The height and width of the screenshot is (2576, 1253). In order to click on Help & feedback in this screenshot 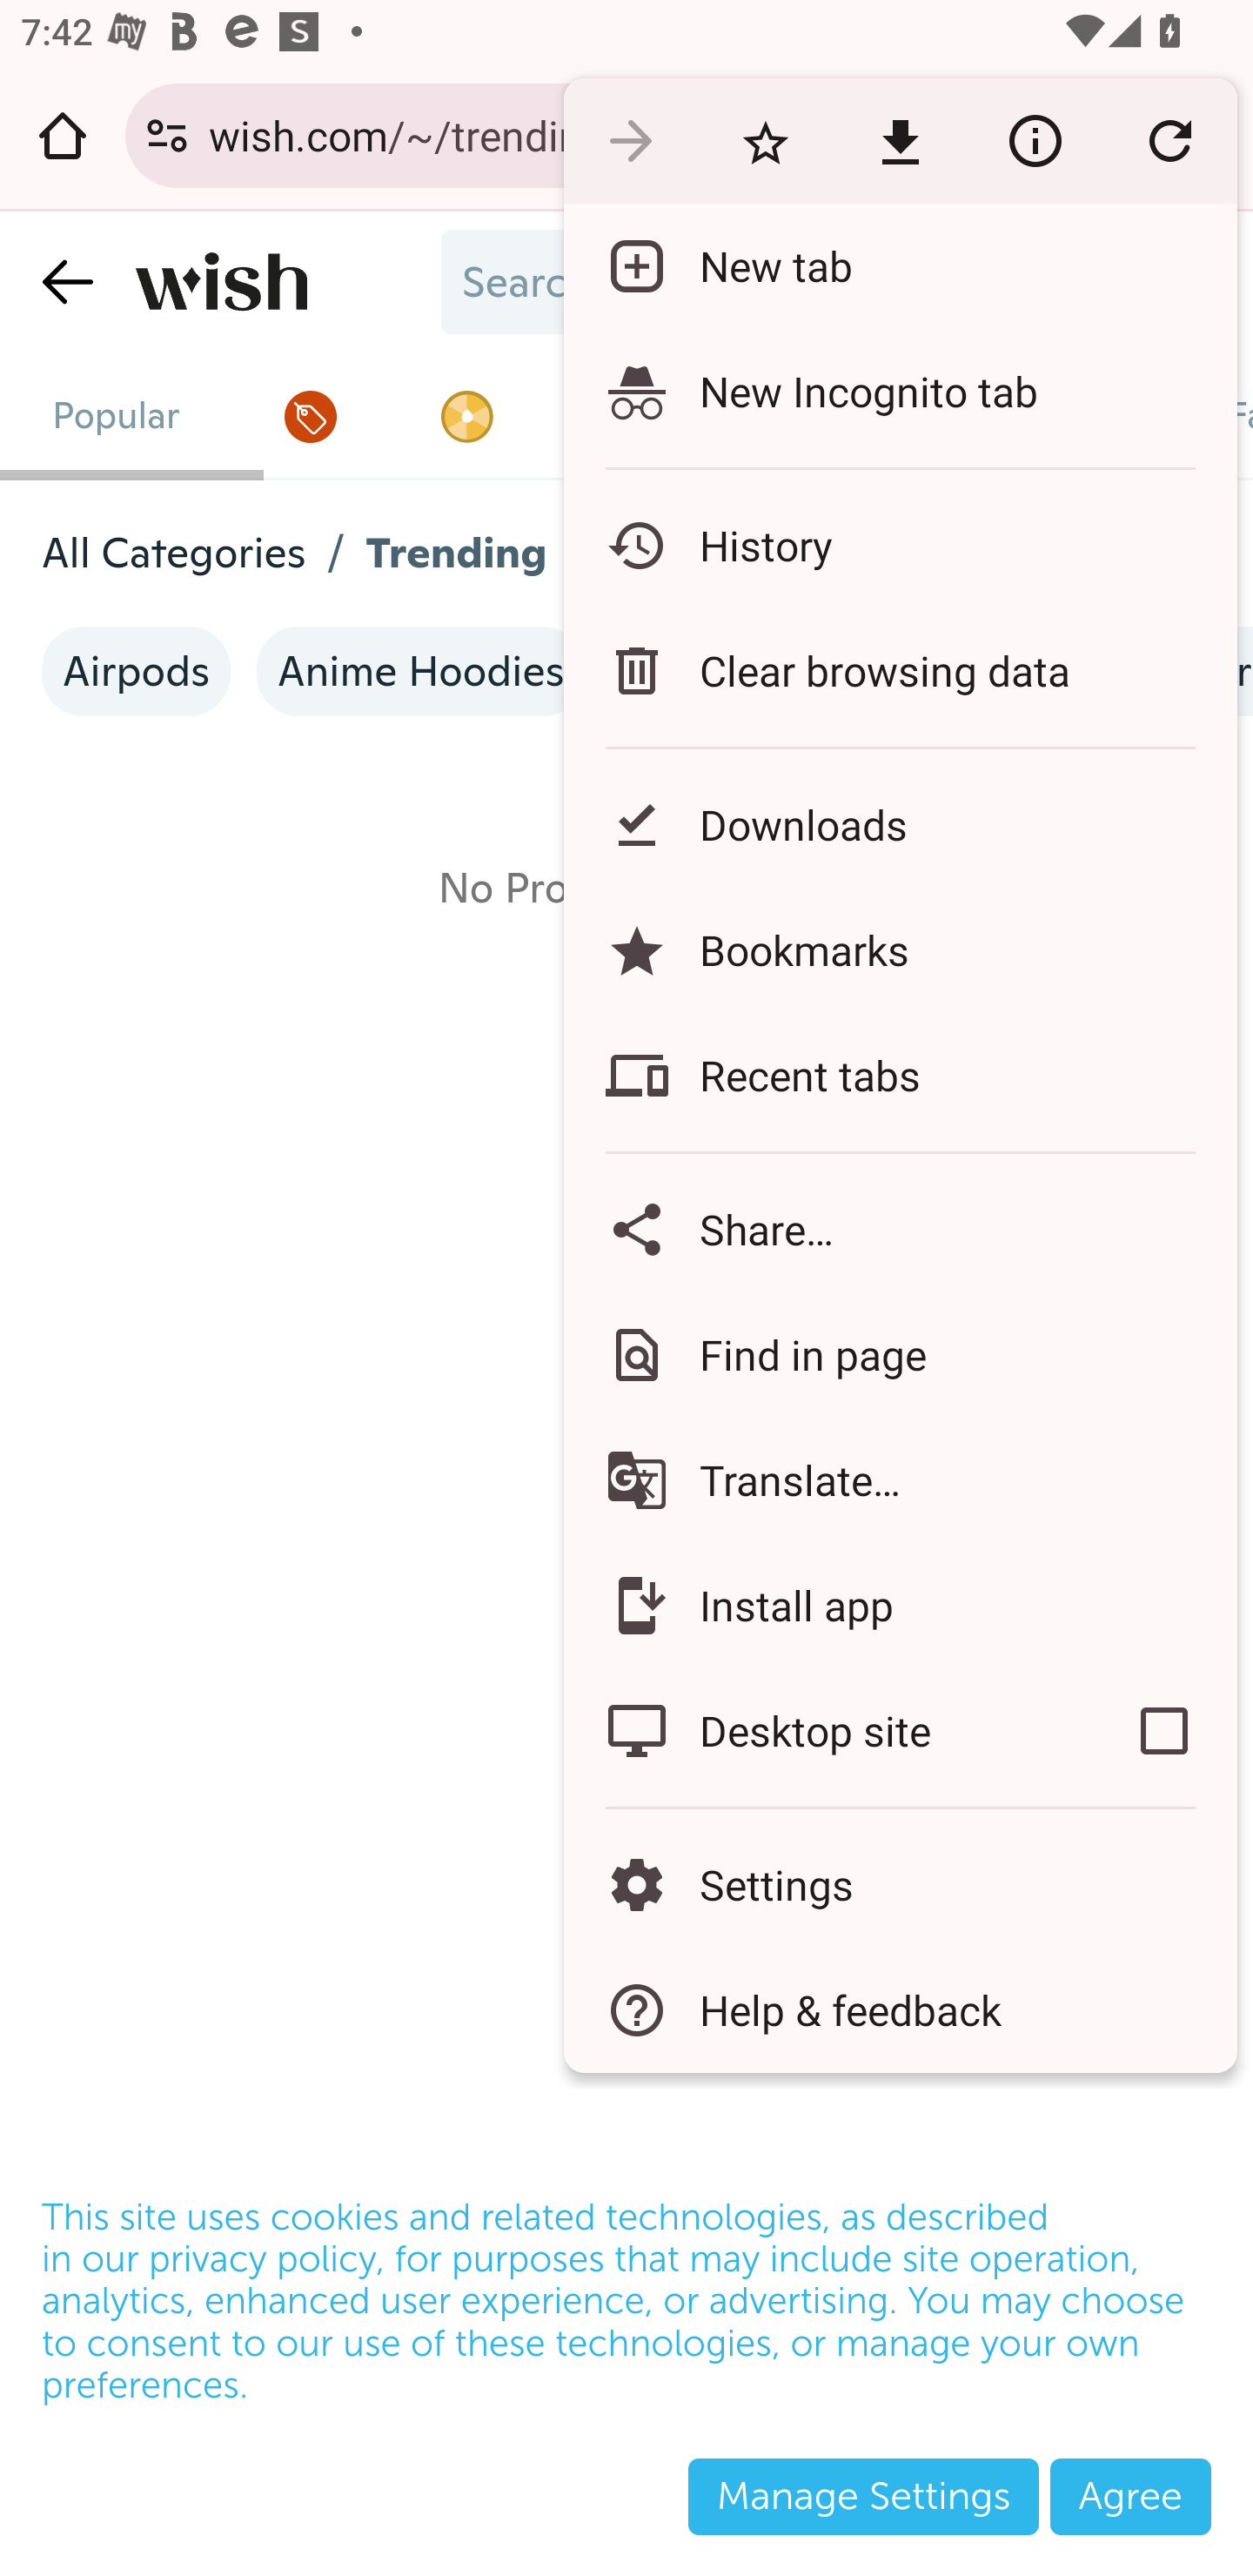, I will do `click(901, 2010)`.